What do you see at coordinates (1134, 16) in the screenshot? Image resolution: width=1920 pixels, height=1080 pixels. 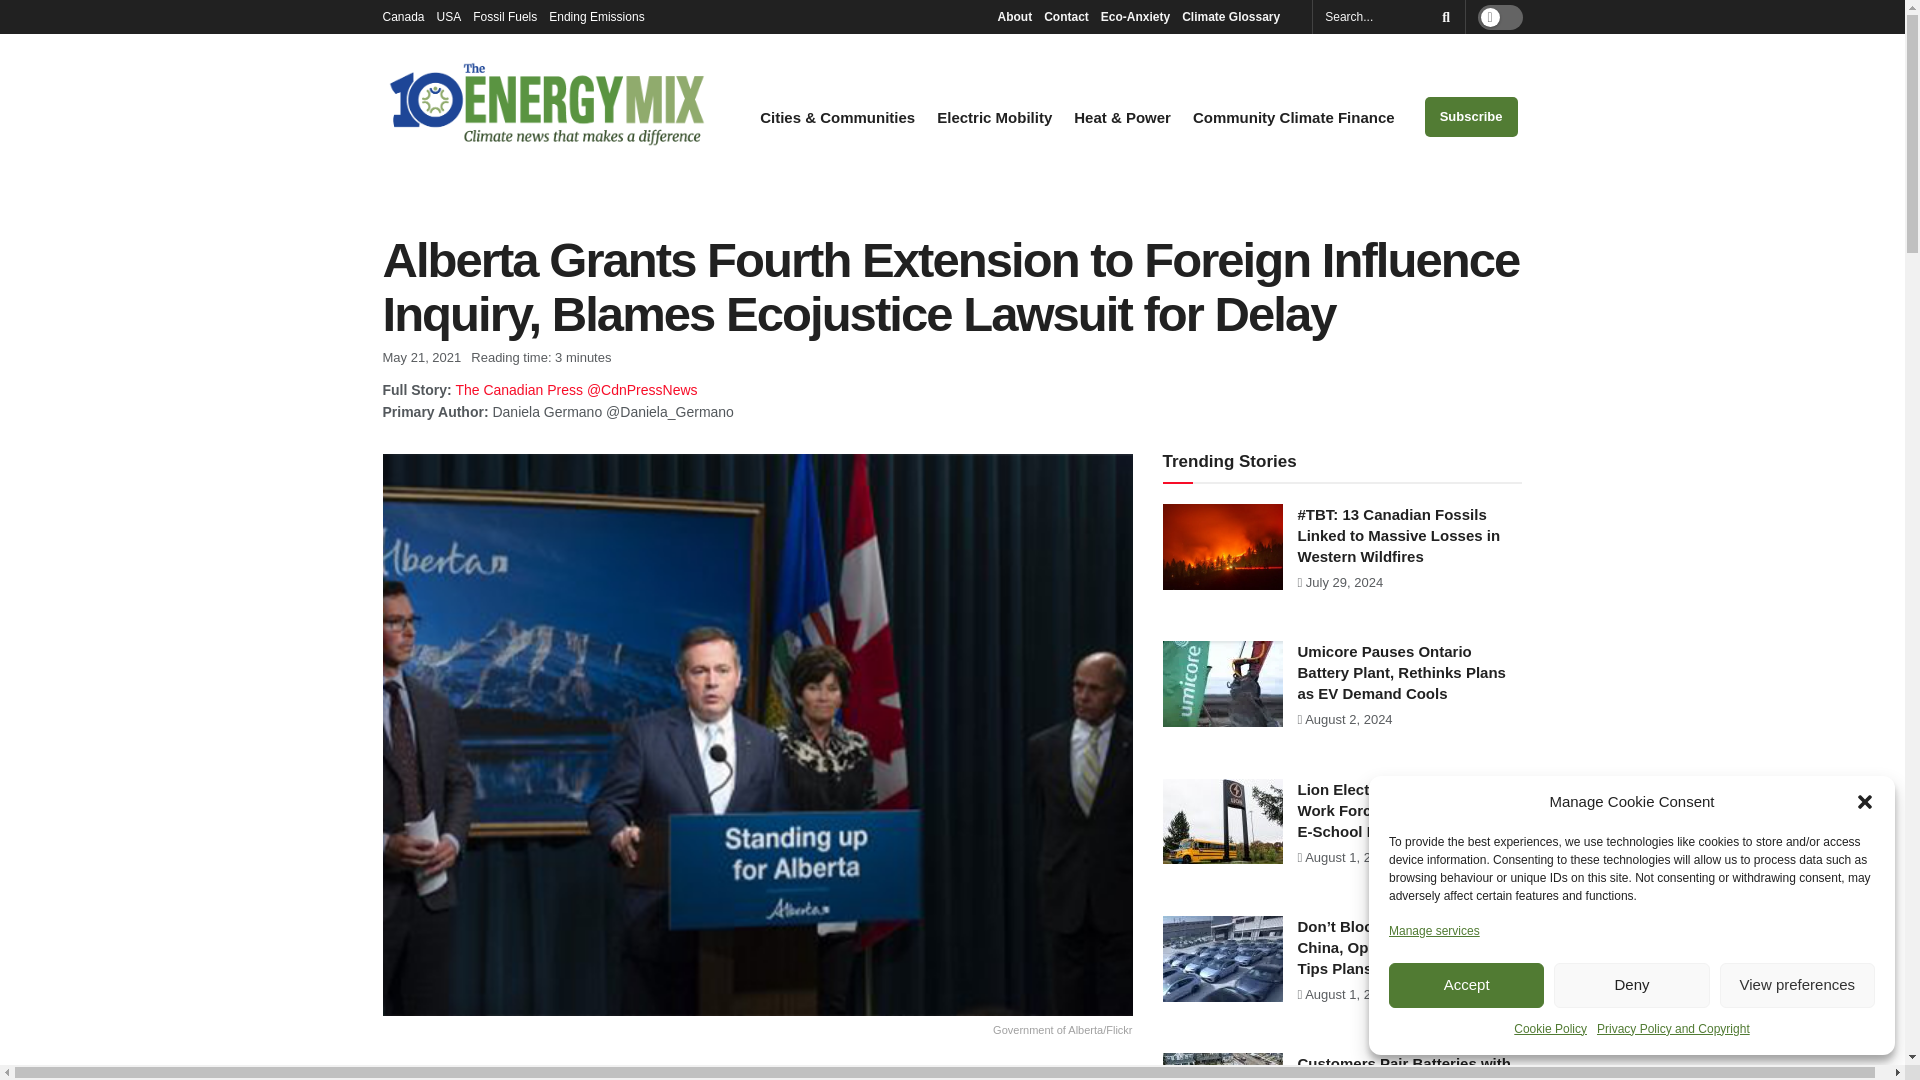 I see `Eco-Anxiety` at bounding box center [1134, 16].